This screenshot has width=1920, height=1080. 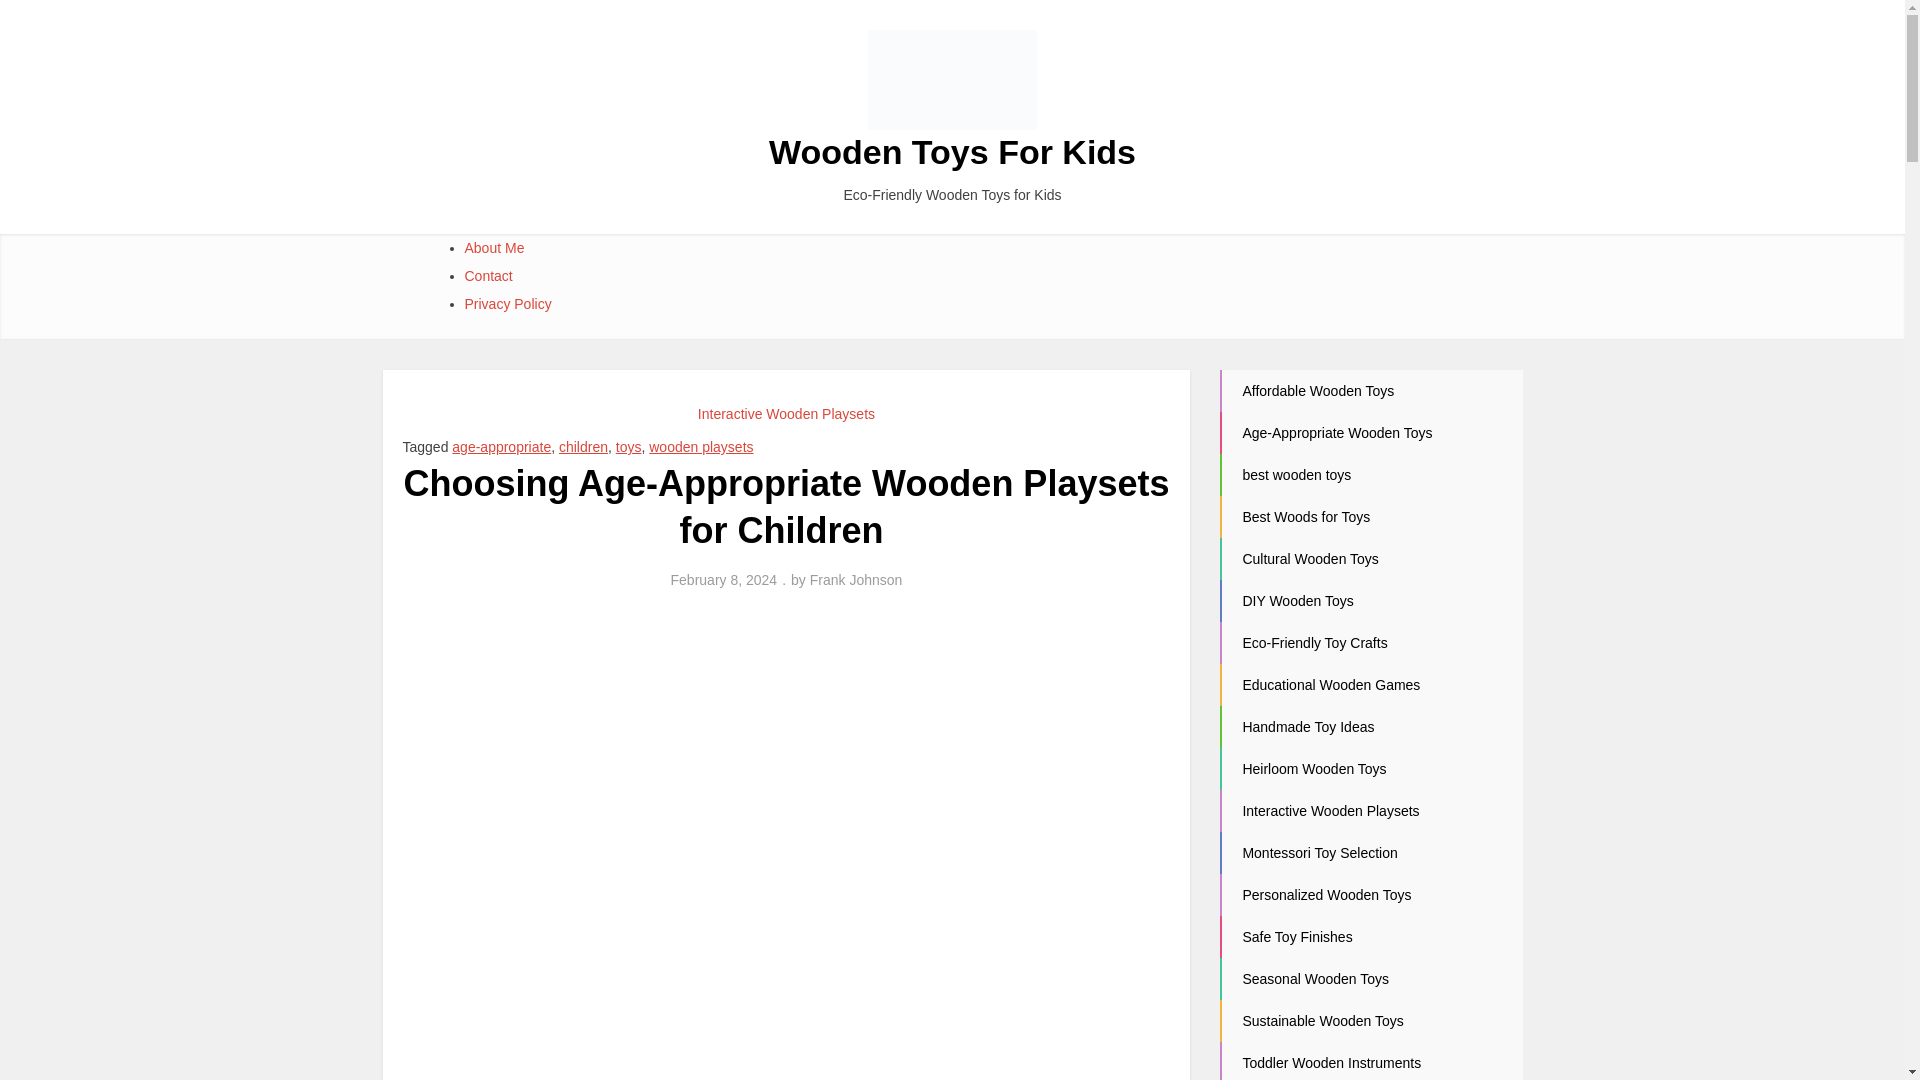 I want to click on About Me, so click(x=494, y=247).